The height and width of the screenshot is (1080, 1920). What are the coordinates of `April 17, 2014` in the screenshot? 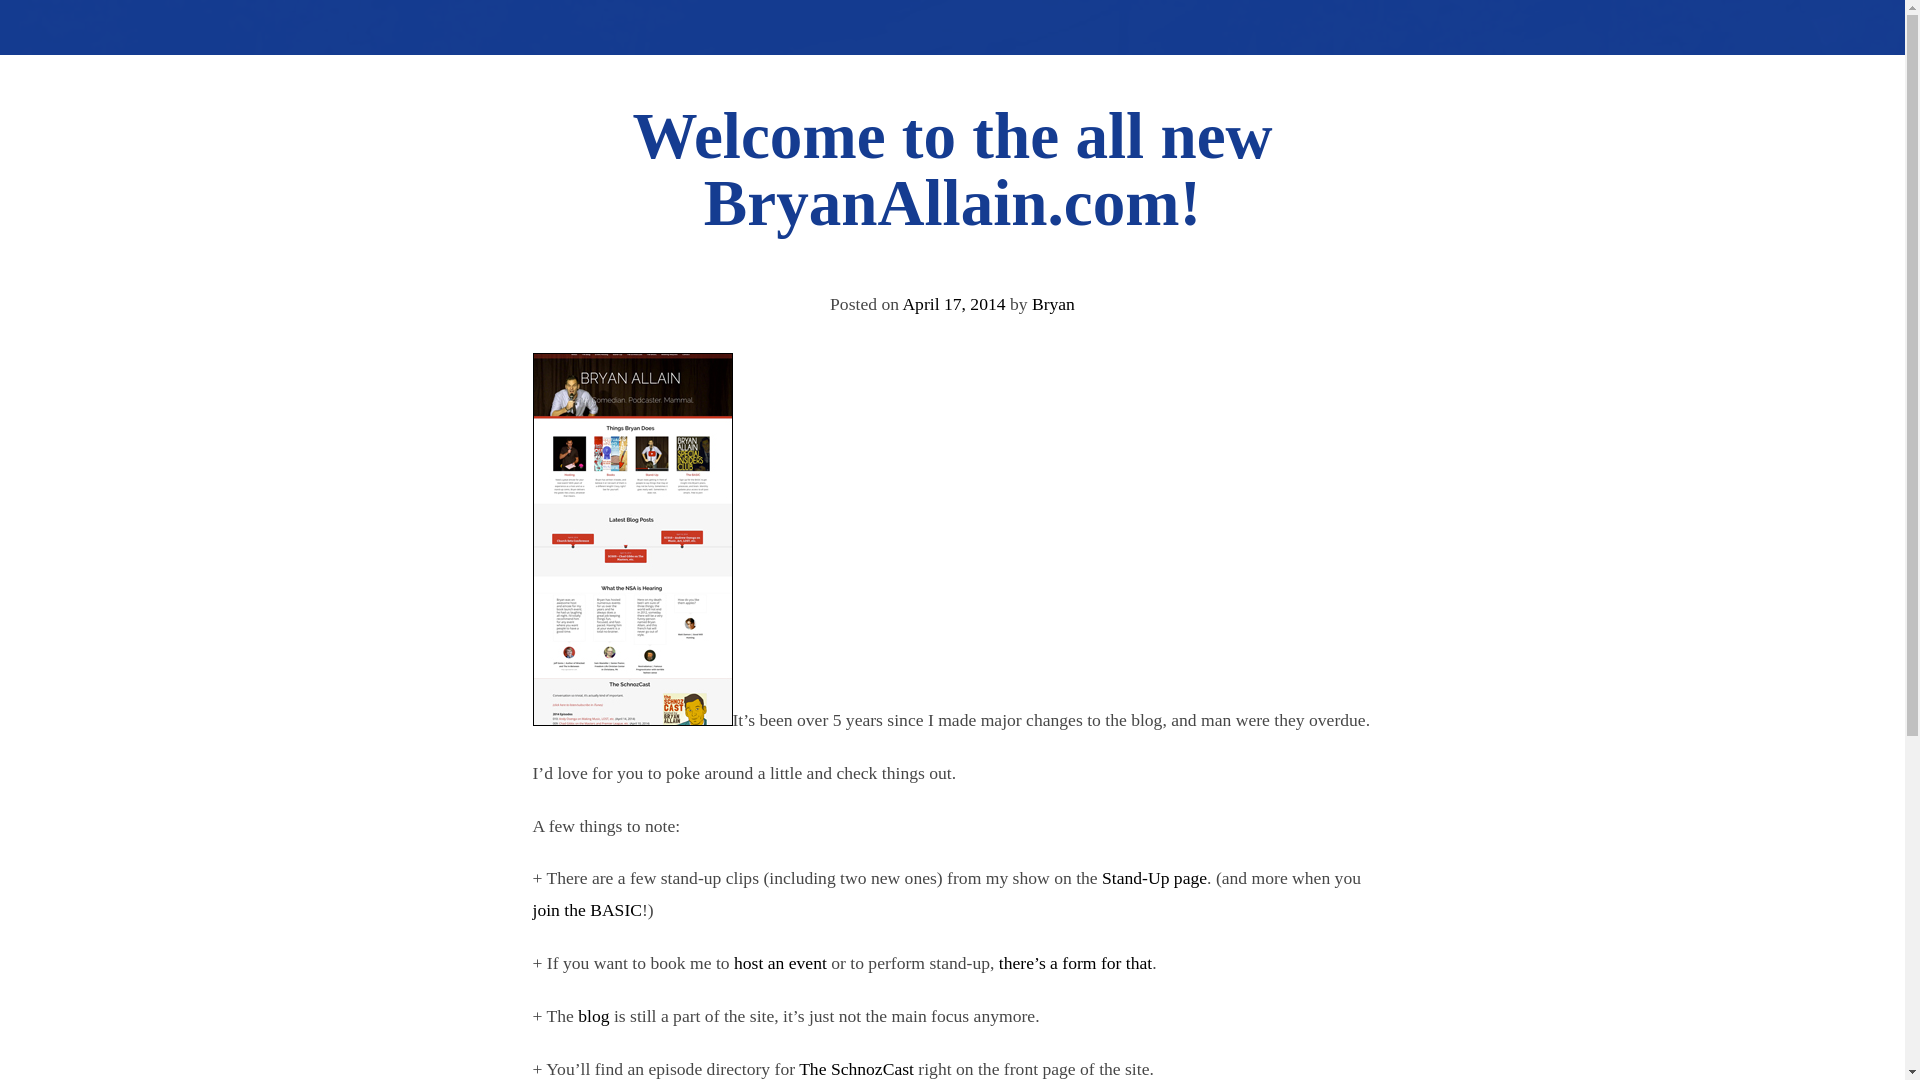 It's located at (953, 304).